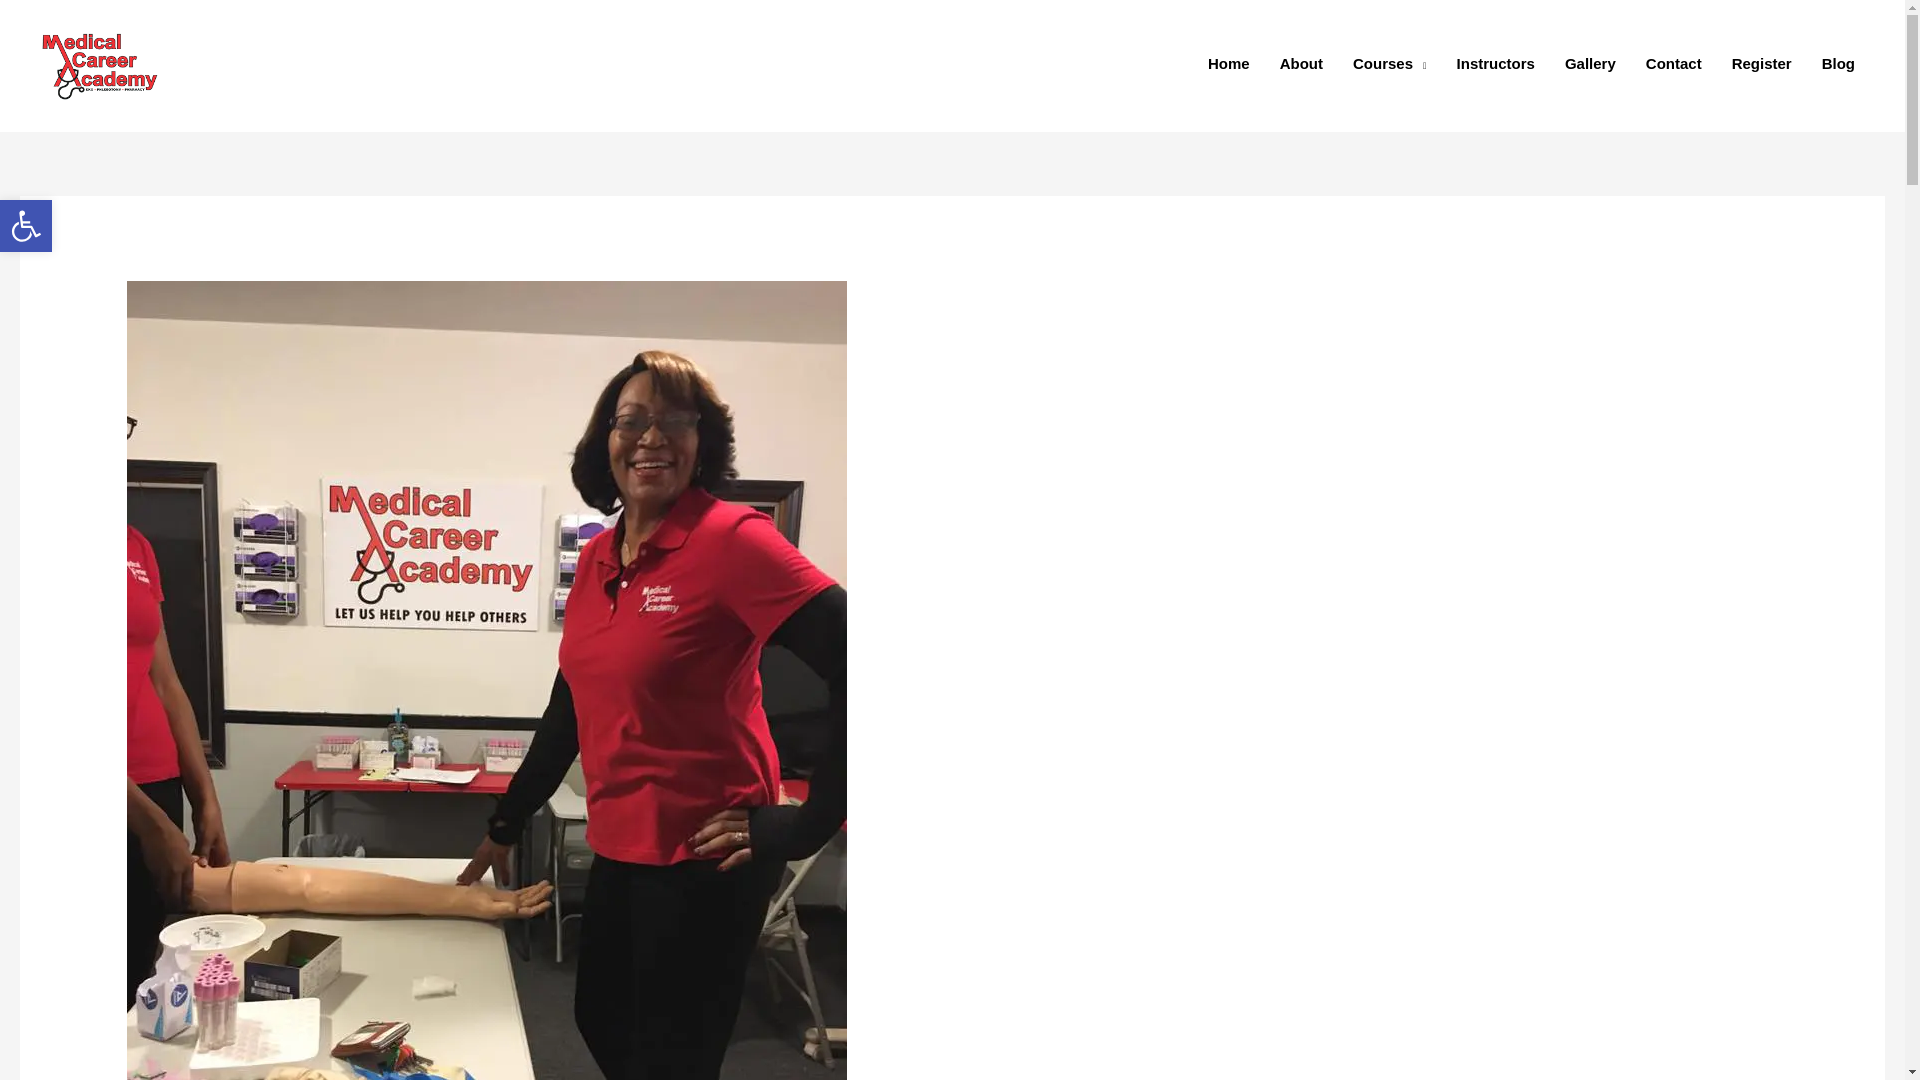 The width and height of the screenshot is (1920, 1080). Describe the element at coordinates (1228, 63) in the screenshot. I see `Instructors` at that location.